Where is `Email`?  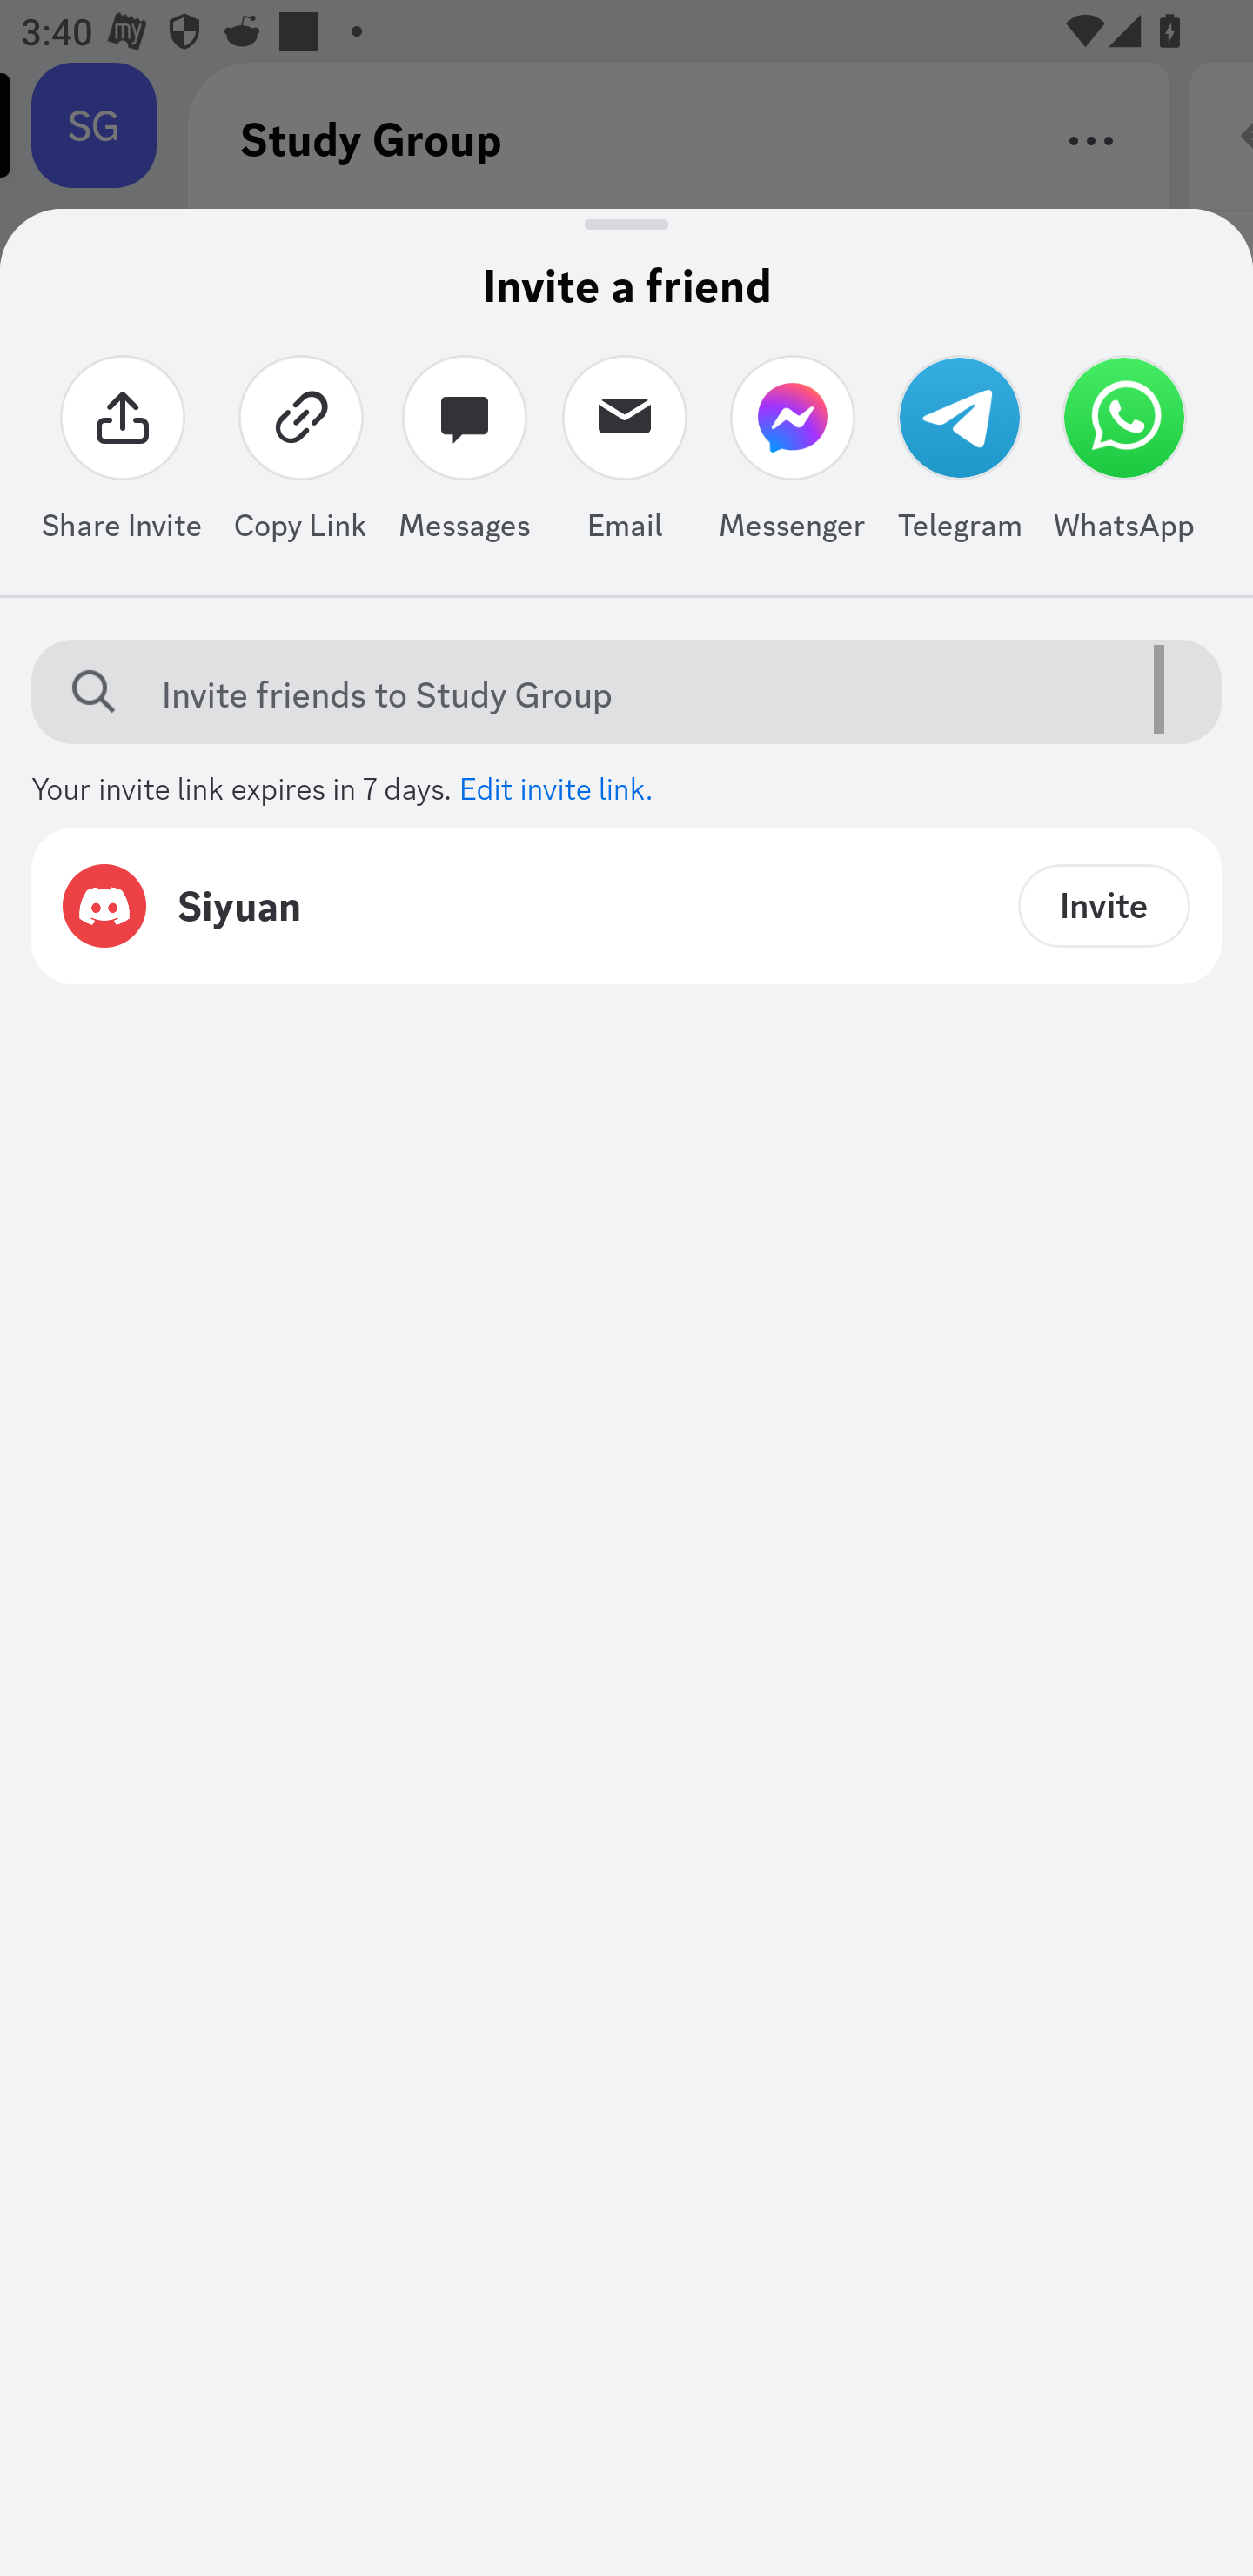 Email is located at coordinates (625, 454).